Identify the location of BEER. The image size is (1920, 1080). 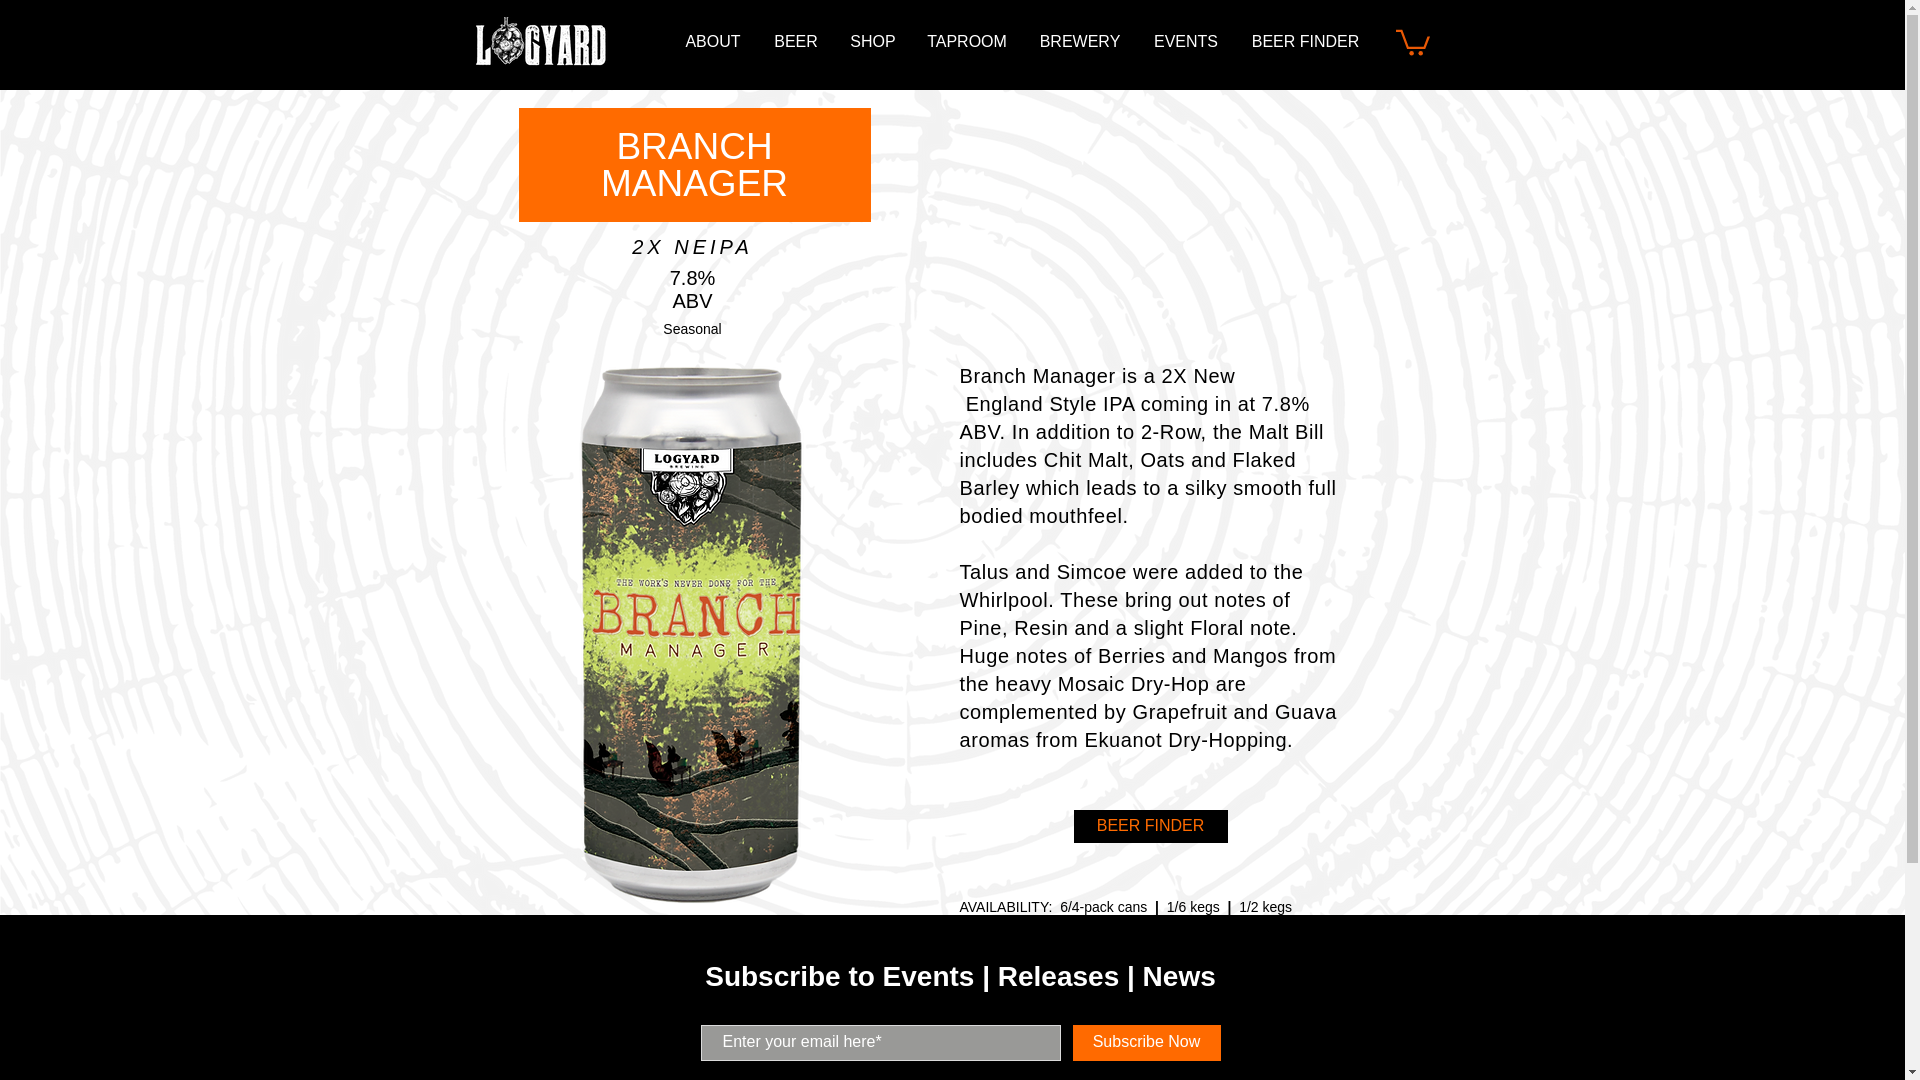
(796, 42).